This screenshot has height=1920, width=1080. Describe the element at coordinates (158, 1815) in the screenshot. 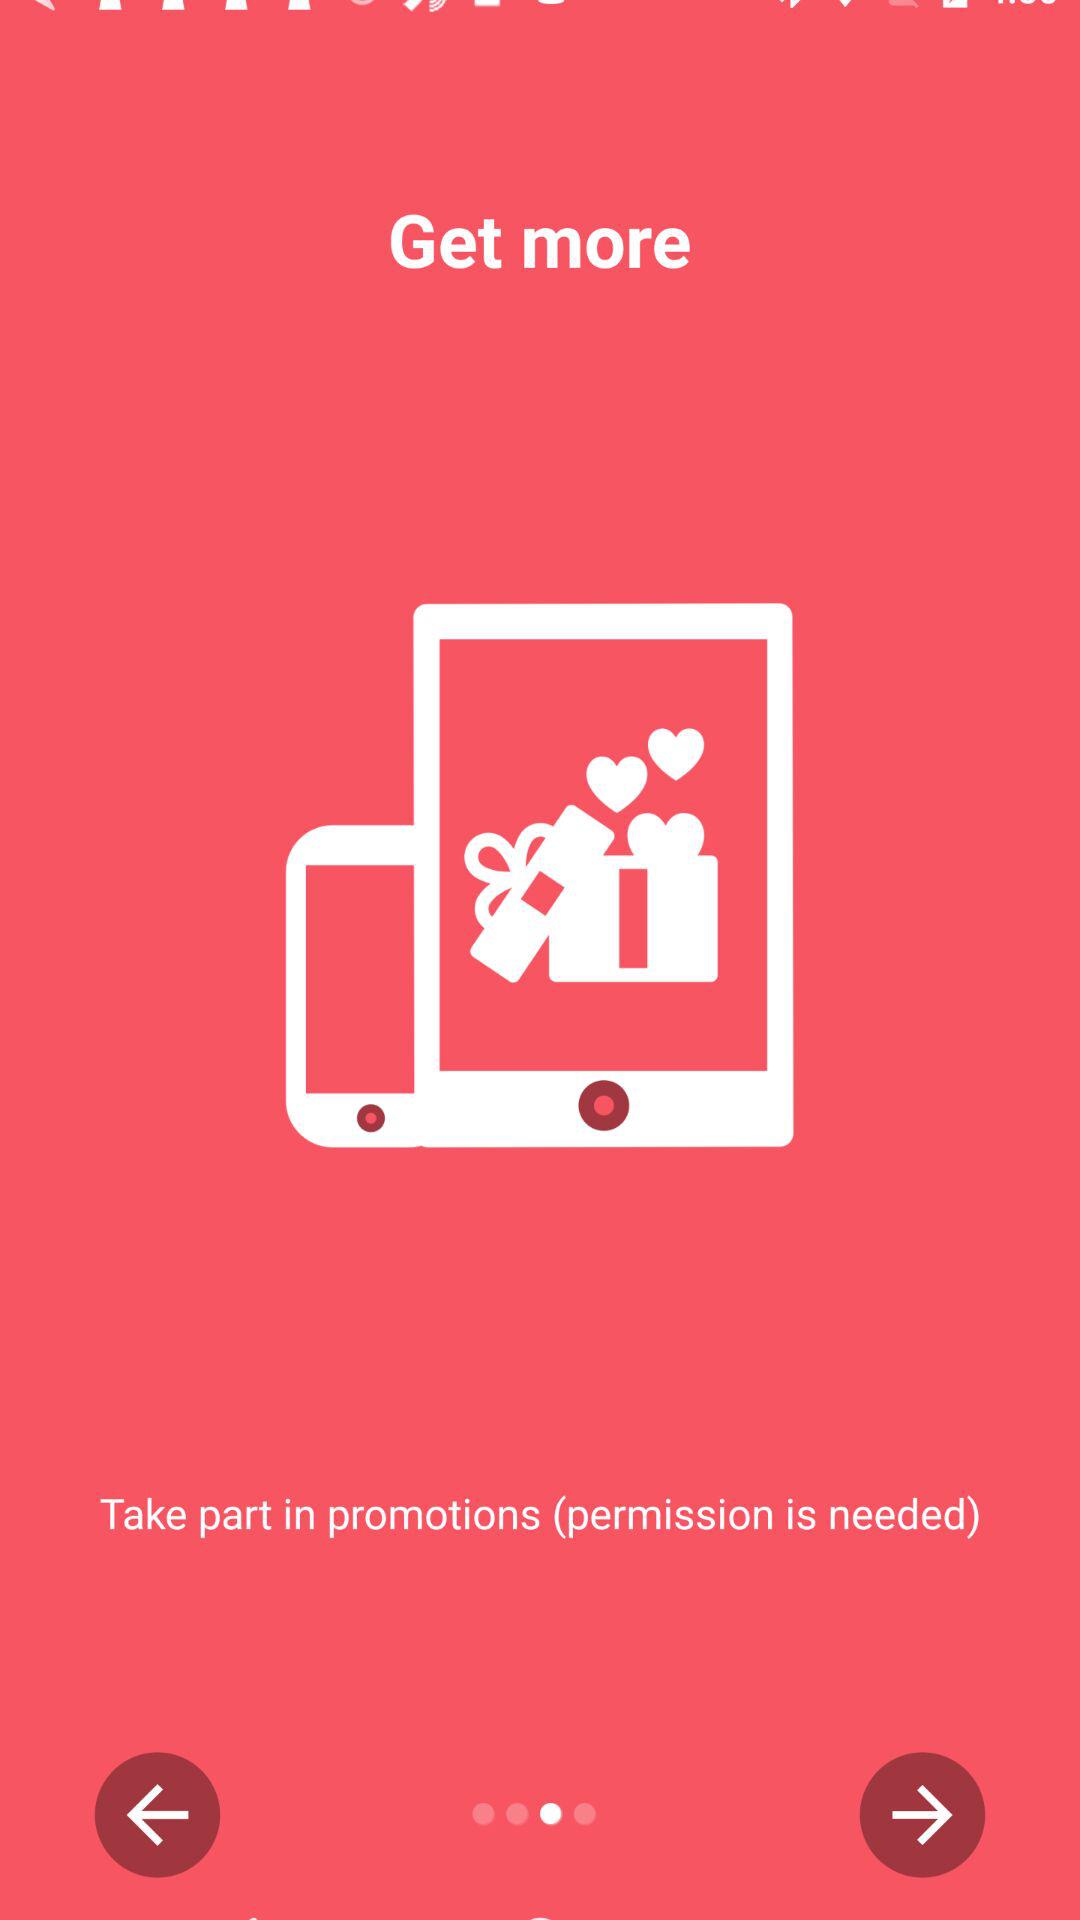

I see `backward` at that location.